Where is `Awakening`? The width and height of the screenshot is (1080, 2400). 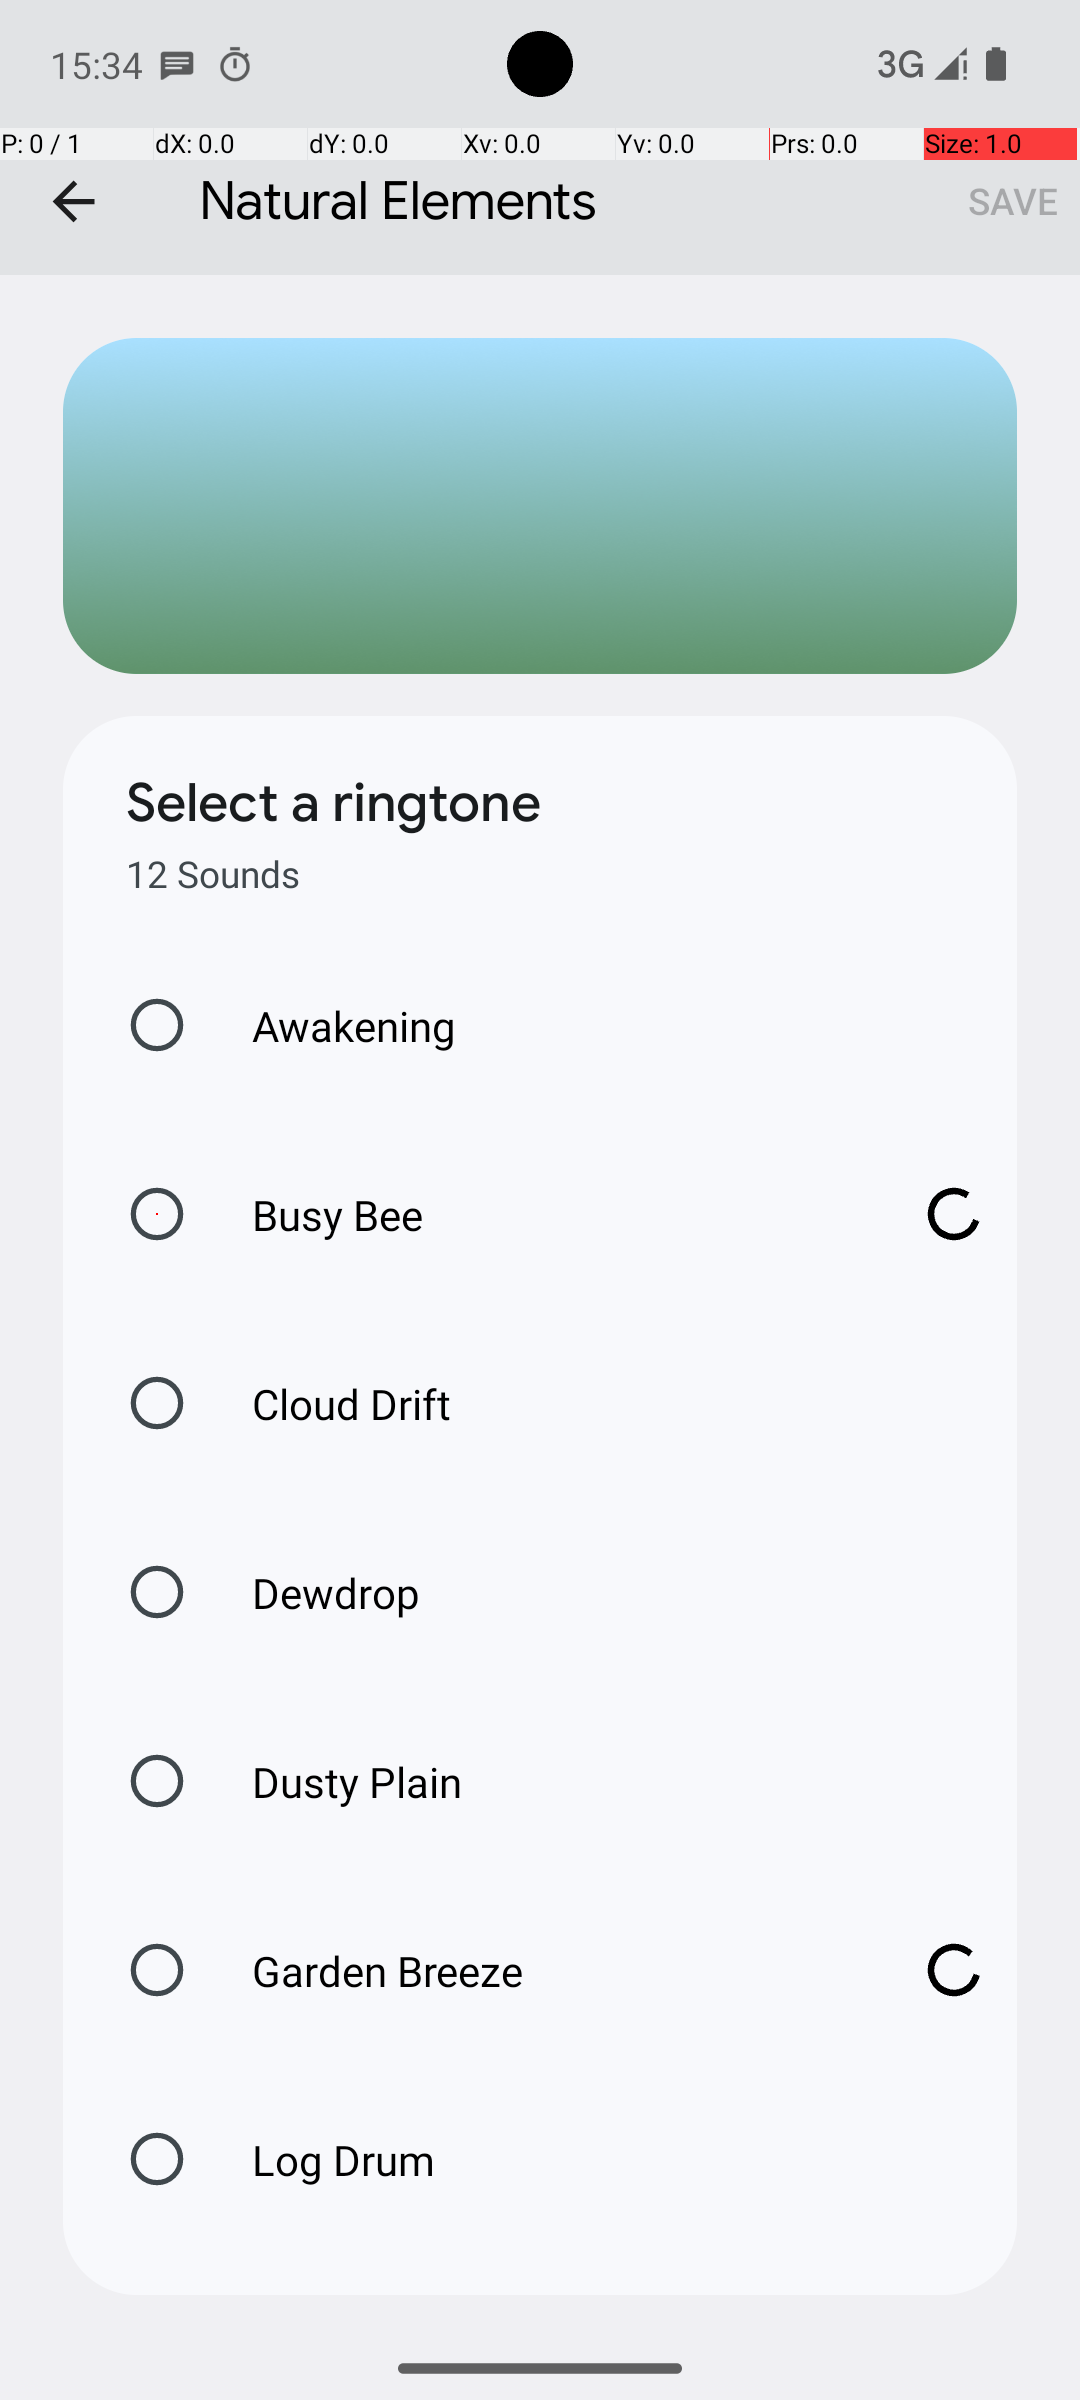
Awakening is located at coordinates (333, 1026).